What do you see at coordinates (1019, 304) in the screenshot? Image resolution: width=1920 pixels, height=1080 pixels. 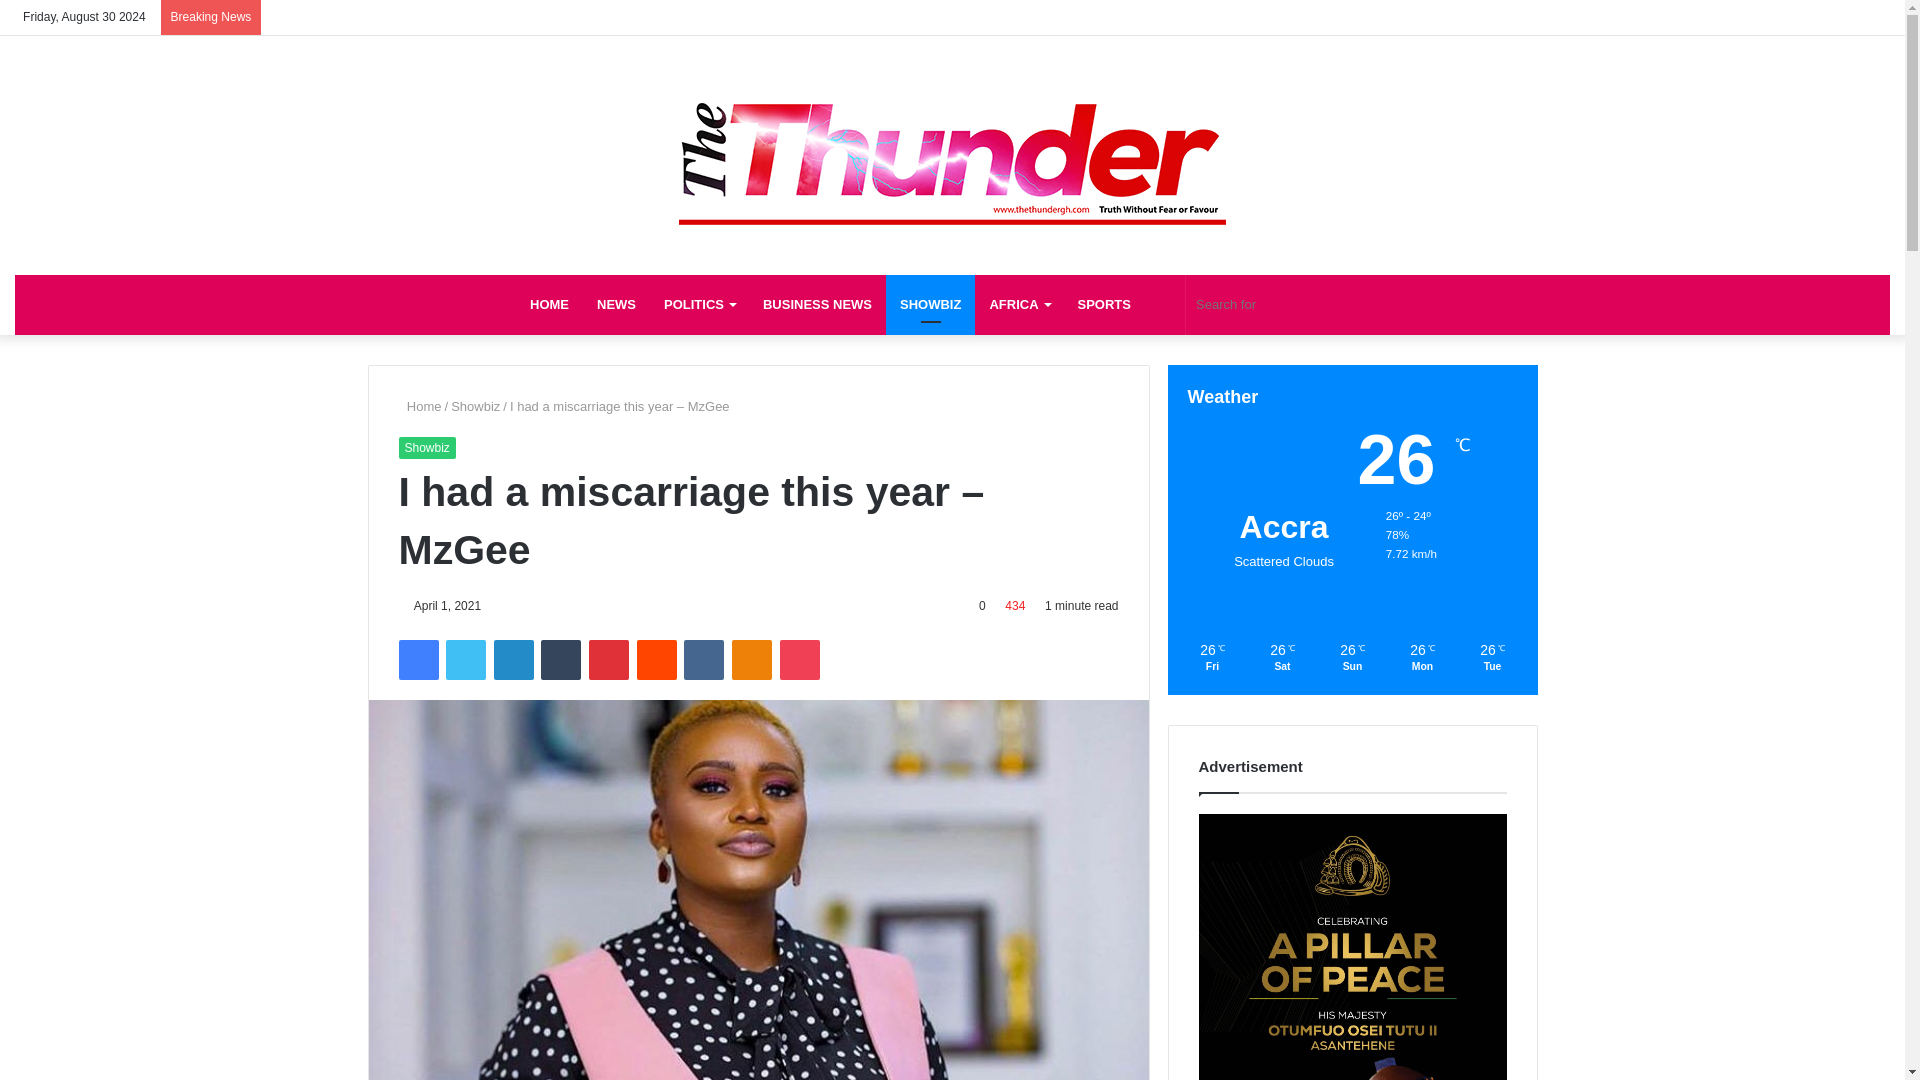 I see `AFRICA` at bounding box center [1019, 304].